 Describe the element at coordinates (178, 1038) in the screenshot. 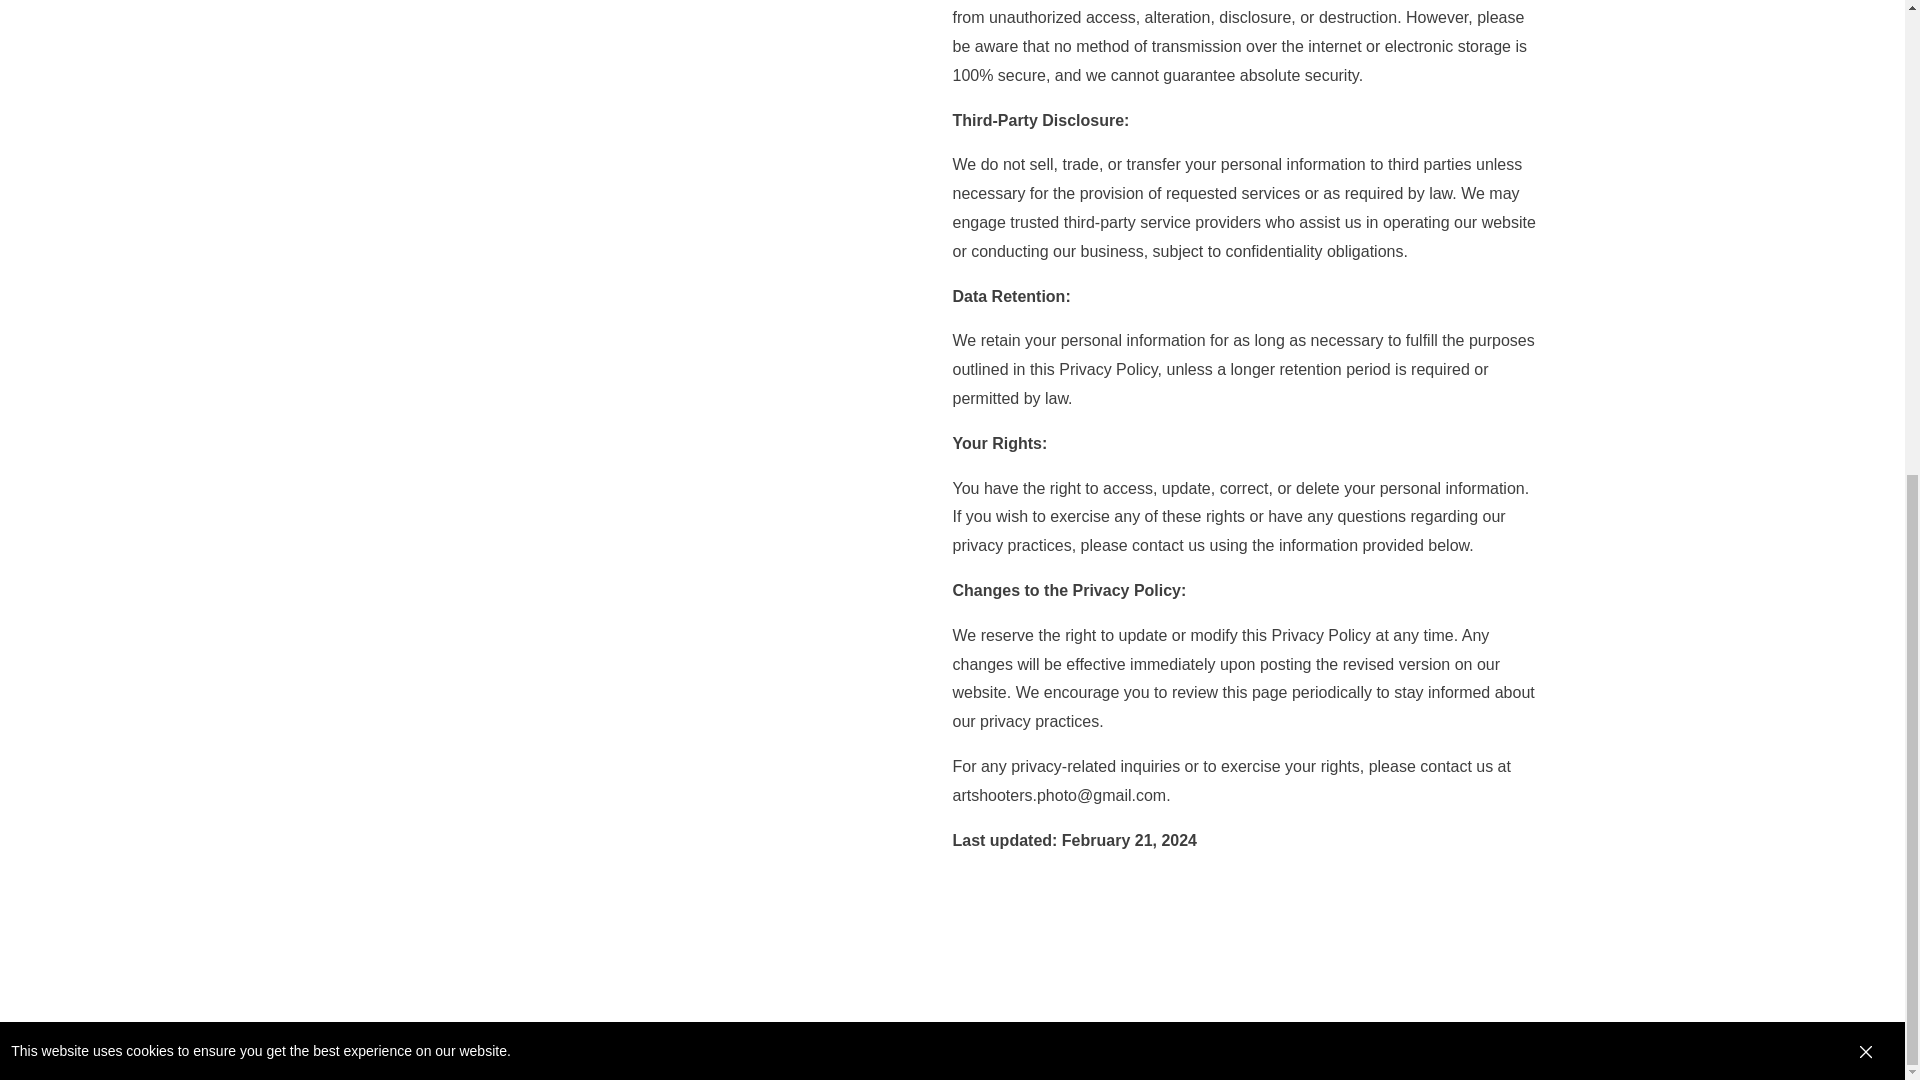

I see `Sales Terms` at that location.